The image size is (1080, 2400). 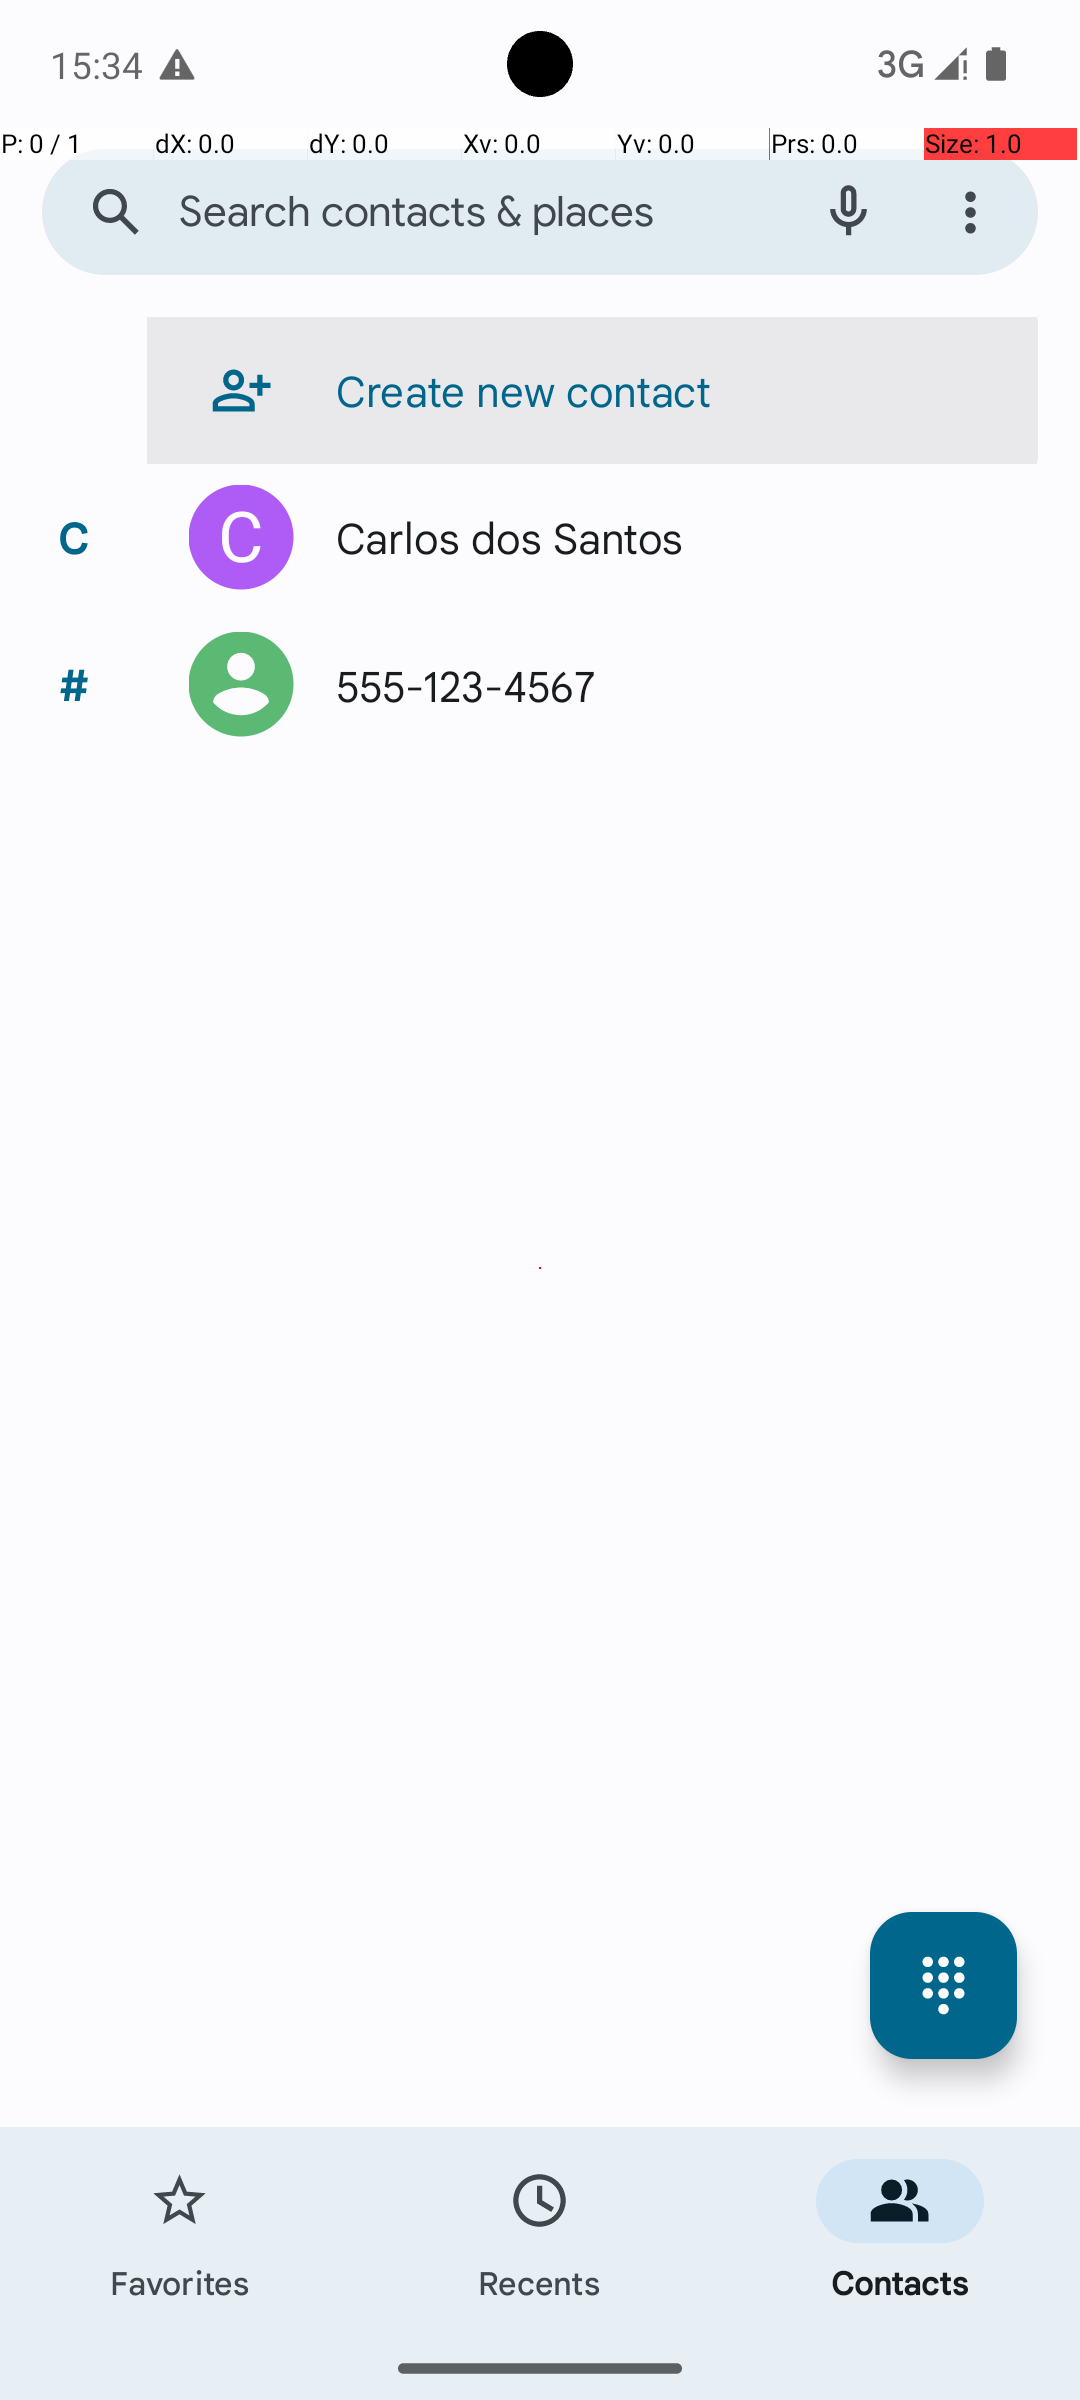 What do you see at coordinates (500, 538) in the screenshot?
I see `Carlos dos Santos` at bounding box center [500, 538].